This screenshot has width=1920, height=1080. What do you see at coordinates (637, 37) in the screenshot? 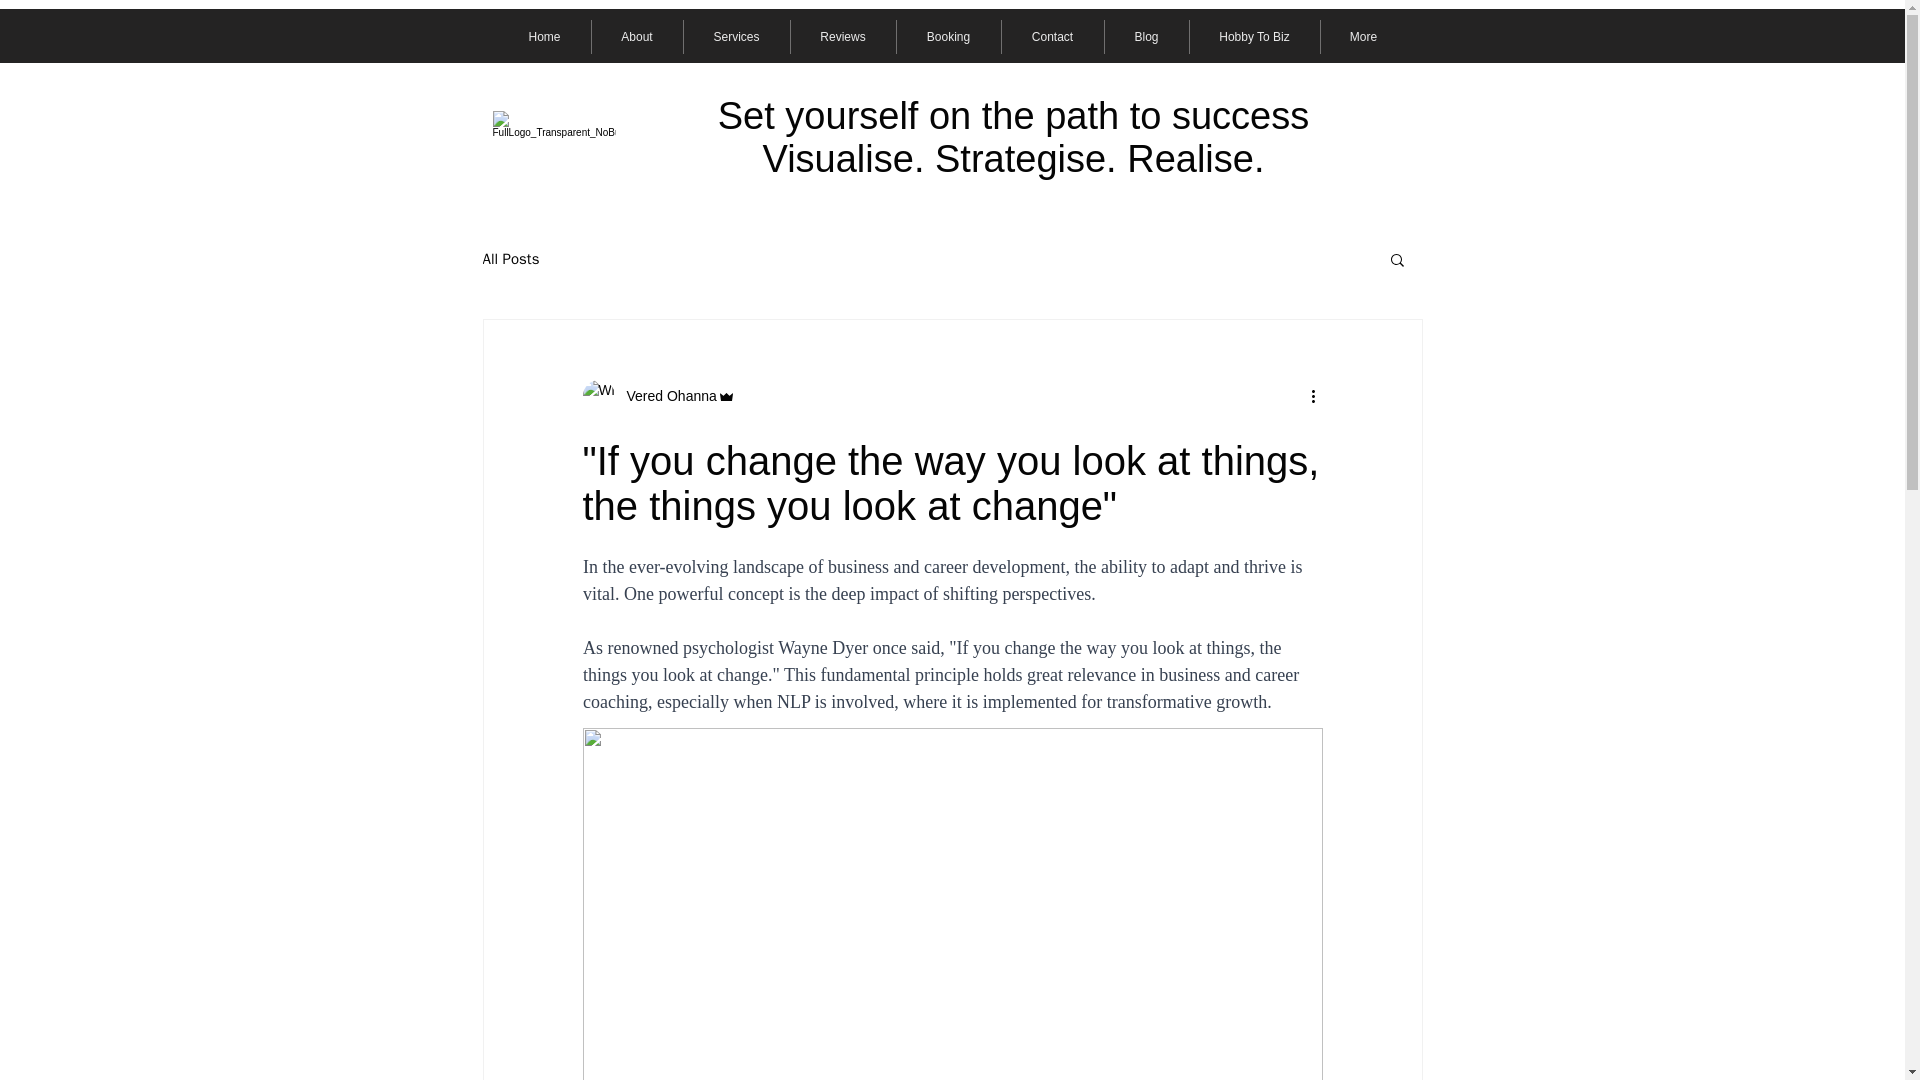
I see `About` at bounding box center [637, 37].